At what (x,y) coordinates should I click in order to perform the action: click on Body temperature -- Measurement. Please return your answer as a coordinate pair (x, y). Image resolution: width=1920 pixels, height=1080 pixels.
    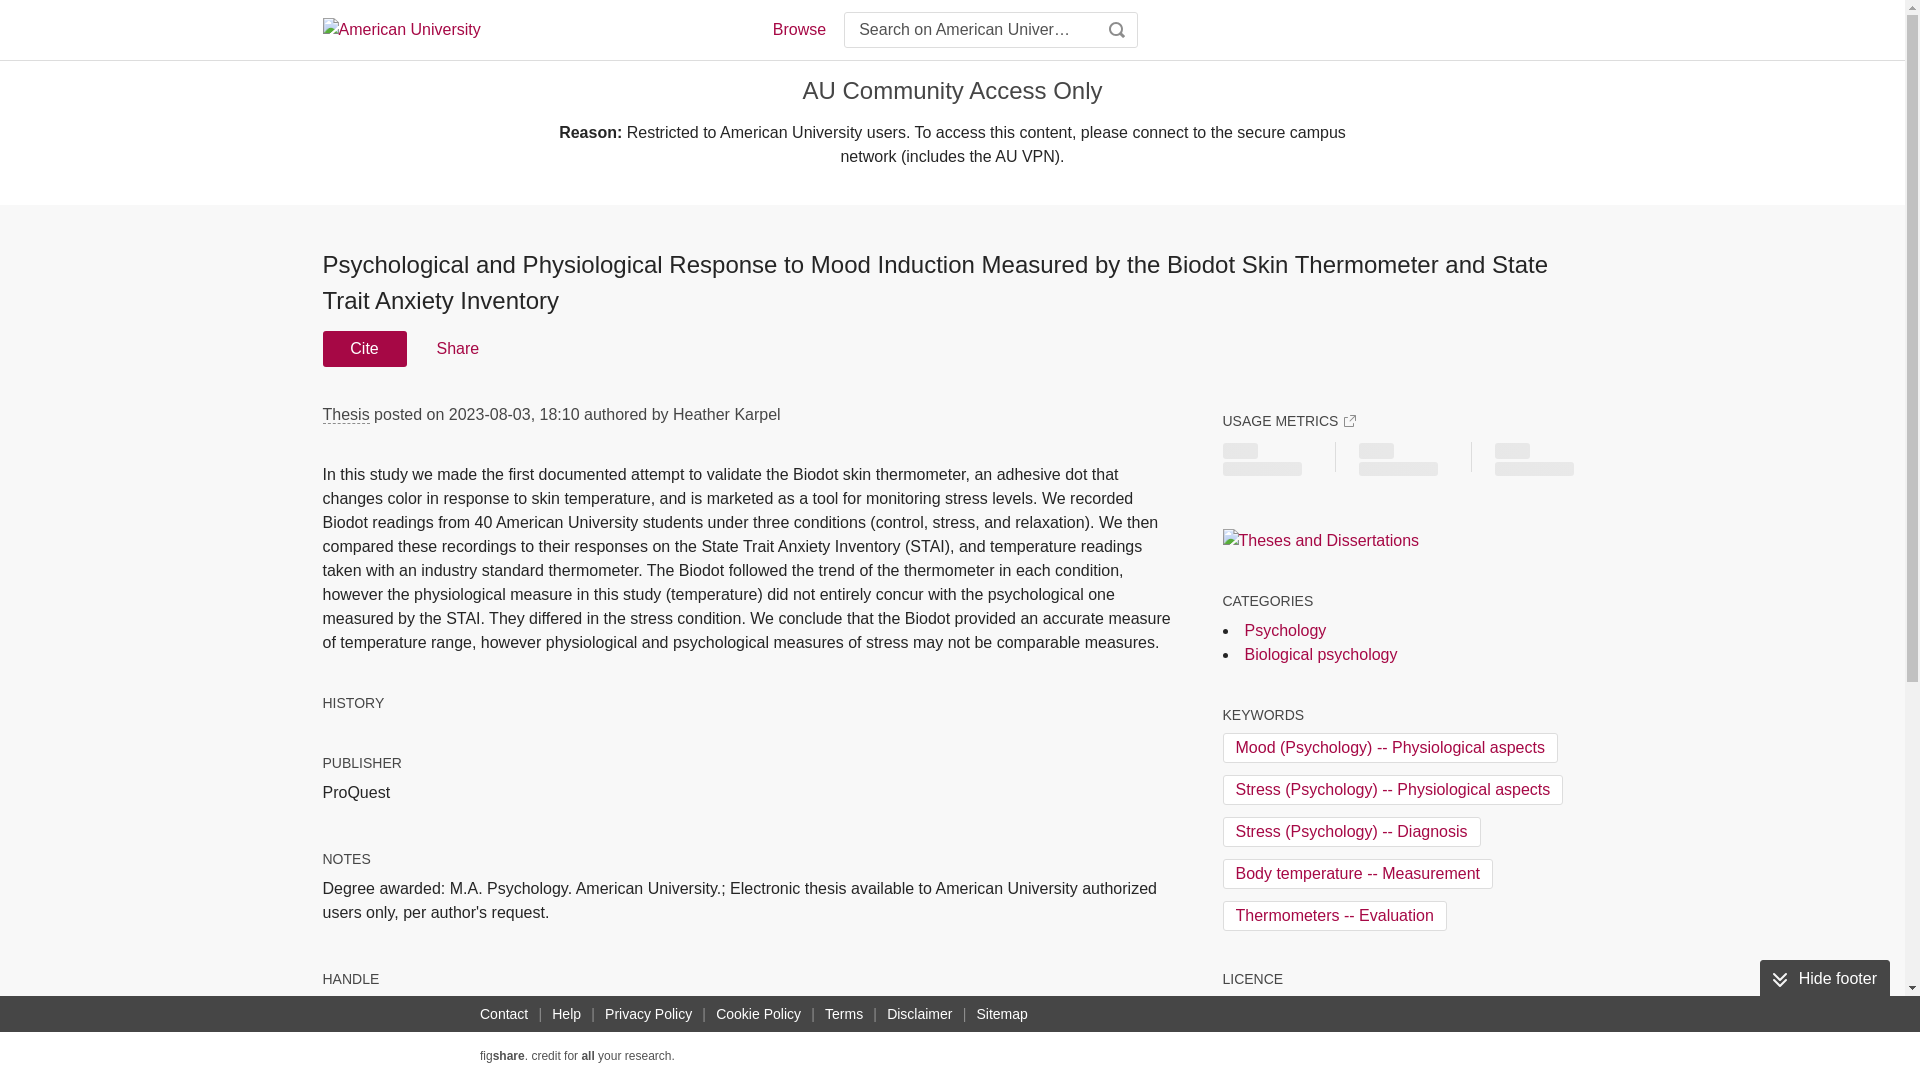
    Looking at the image, I should click on (1357, 873).